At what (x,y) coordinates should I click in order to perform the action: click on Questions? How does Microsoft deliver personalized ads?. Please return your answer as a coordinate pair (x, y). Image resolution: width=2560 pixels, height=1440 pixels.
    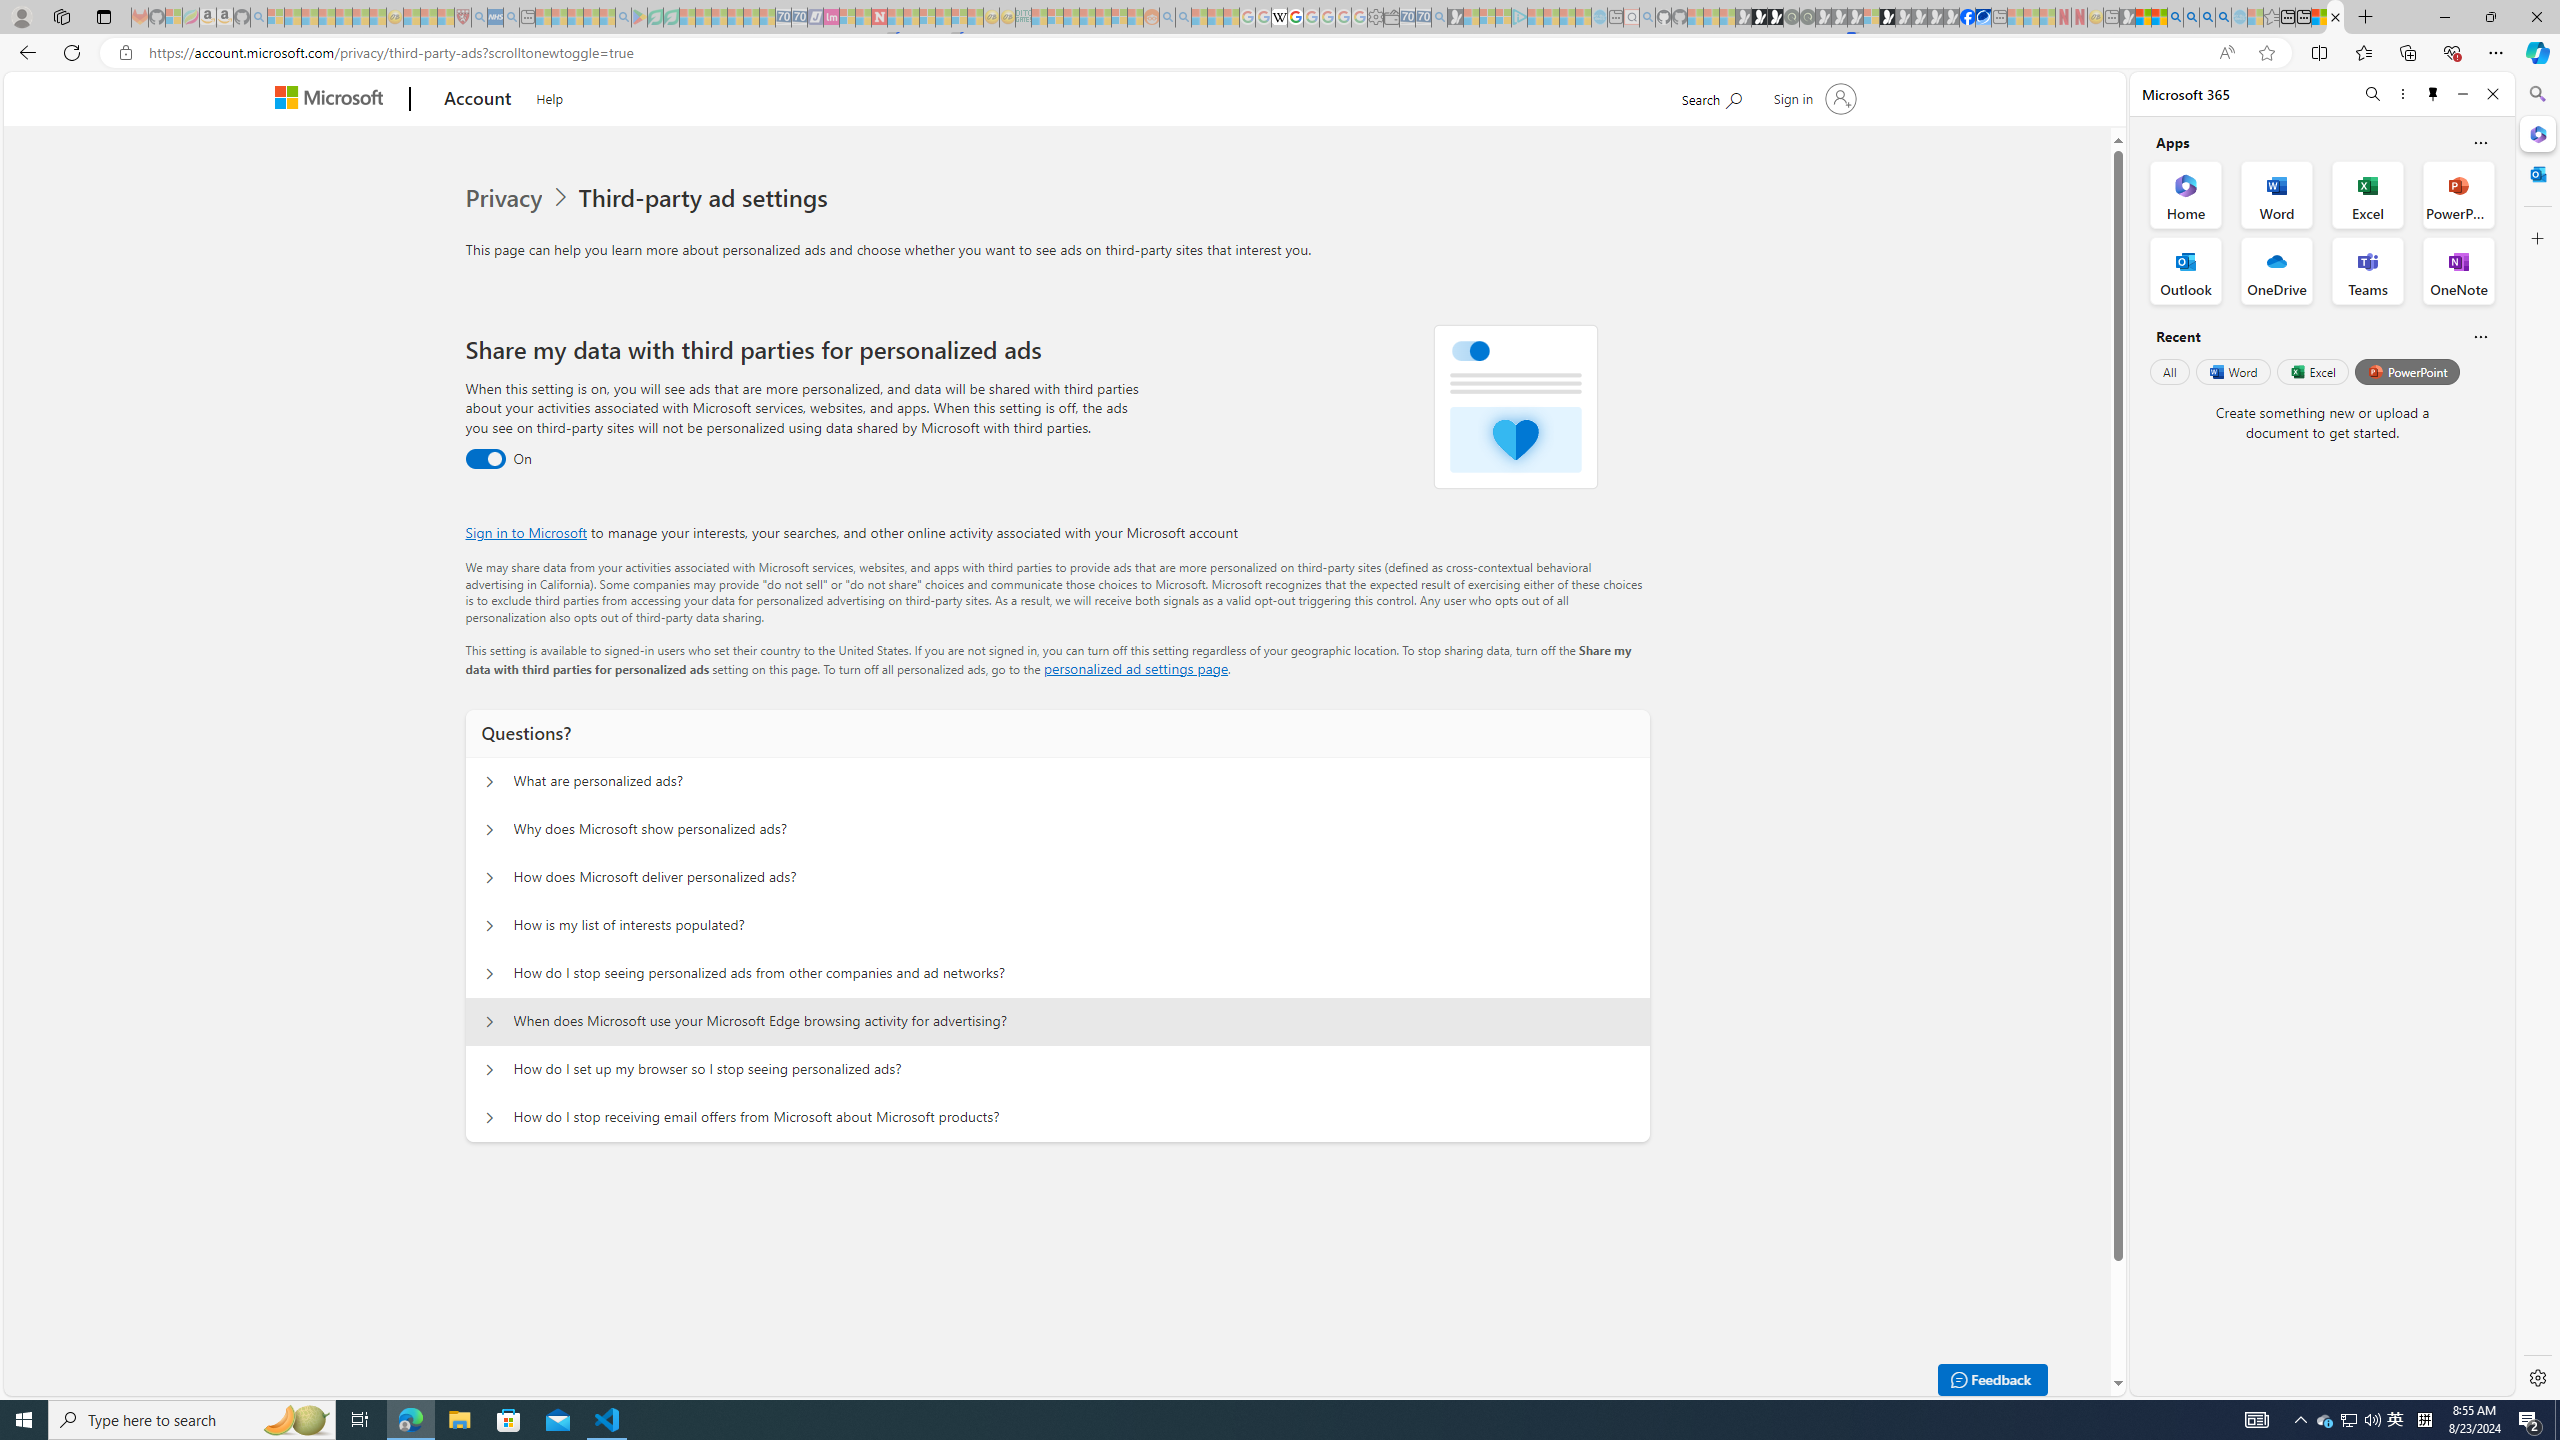
    Looking at the image, I should click on (490, 878).